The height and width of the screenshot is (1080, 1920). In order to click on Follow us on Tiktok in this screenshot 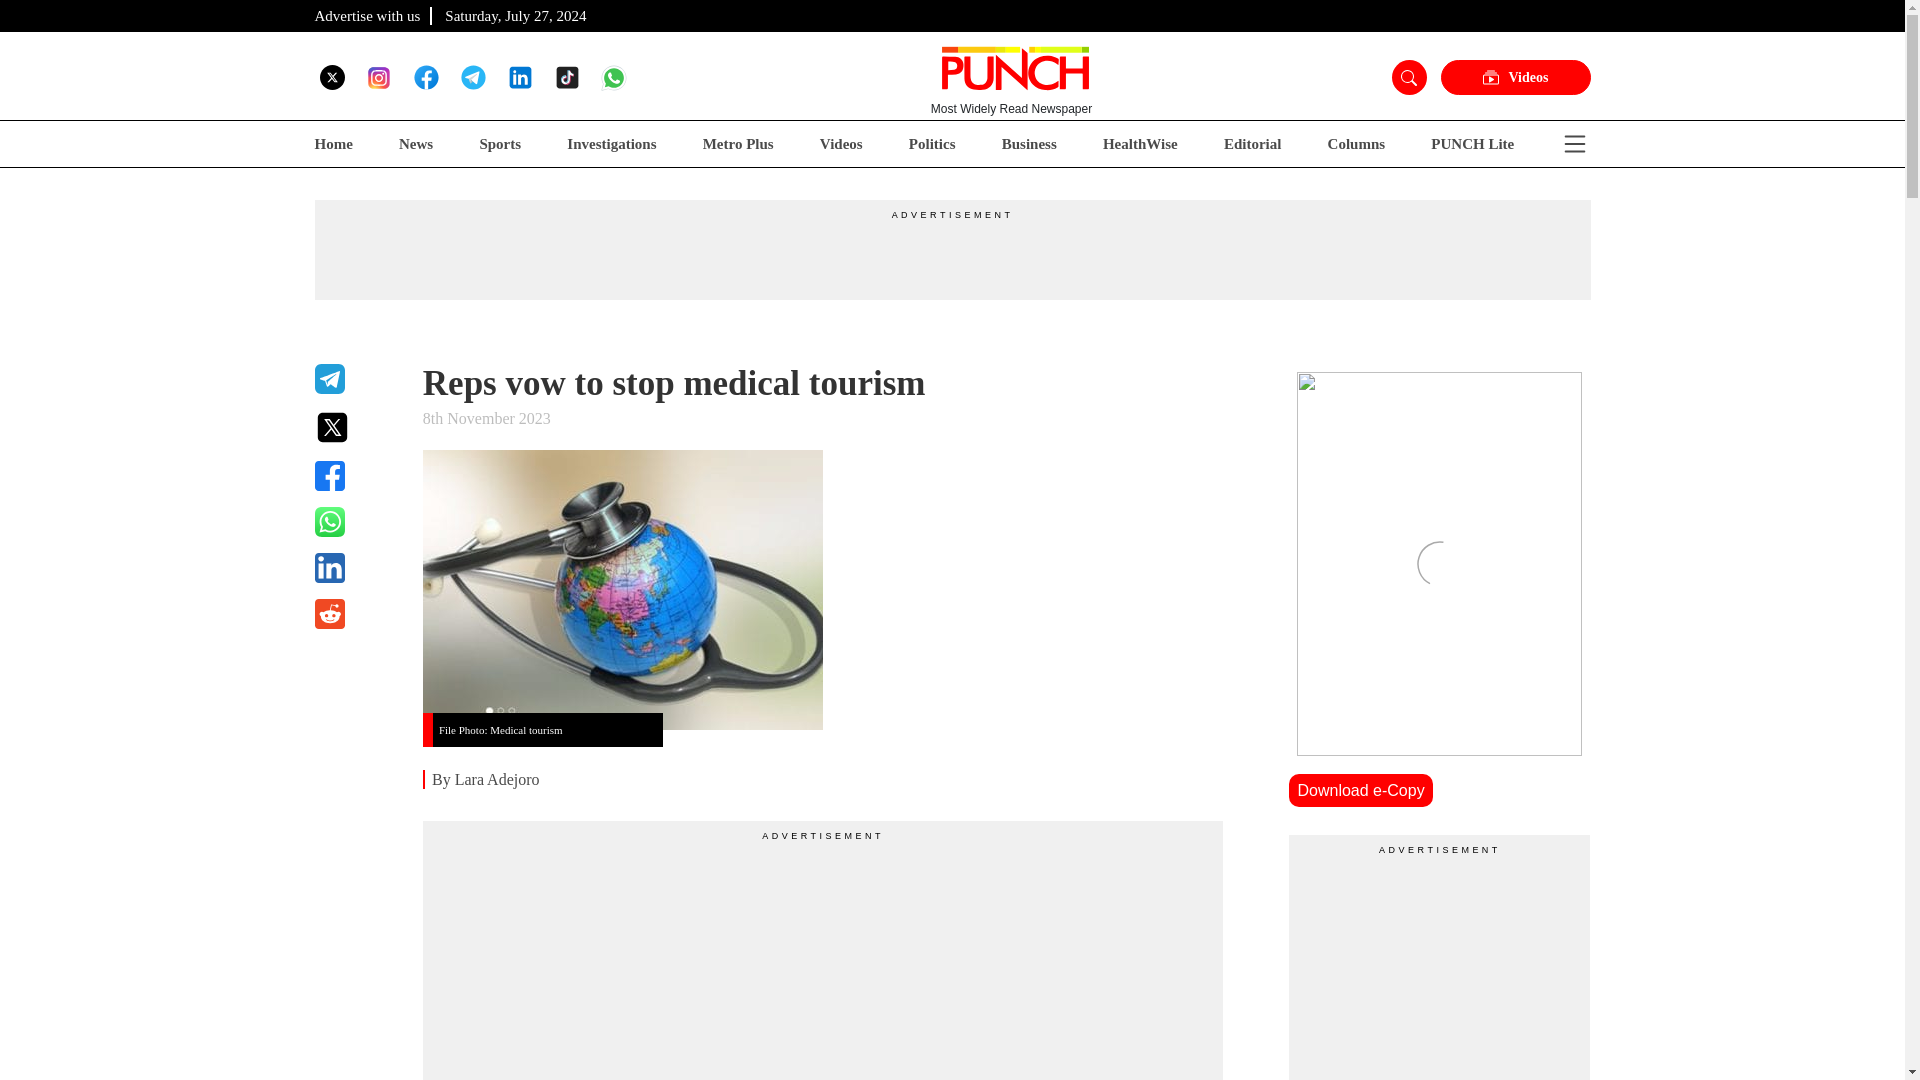, I will do `click(566, 76)`.